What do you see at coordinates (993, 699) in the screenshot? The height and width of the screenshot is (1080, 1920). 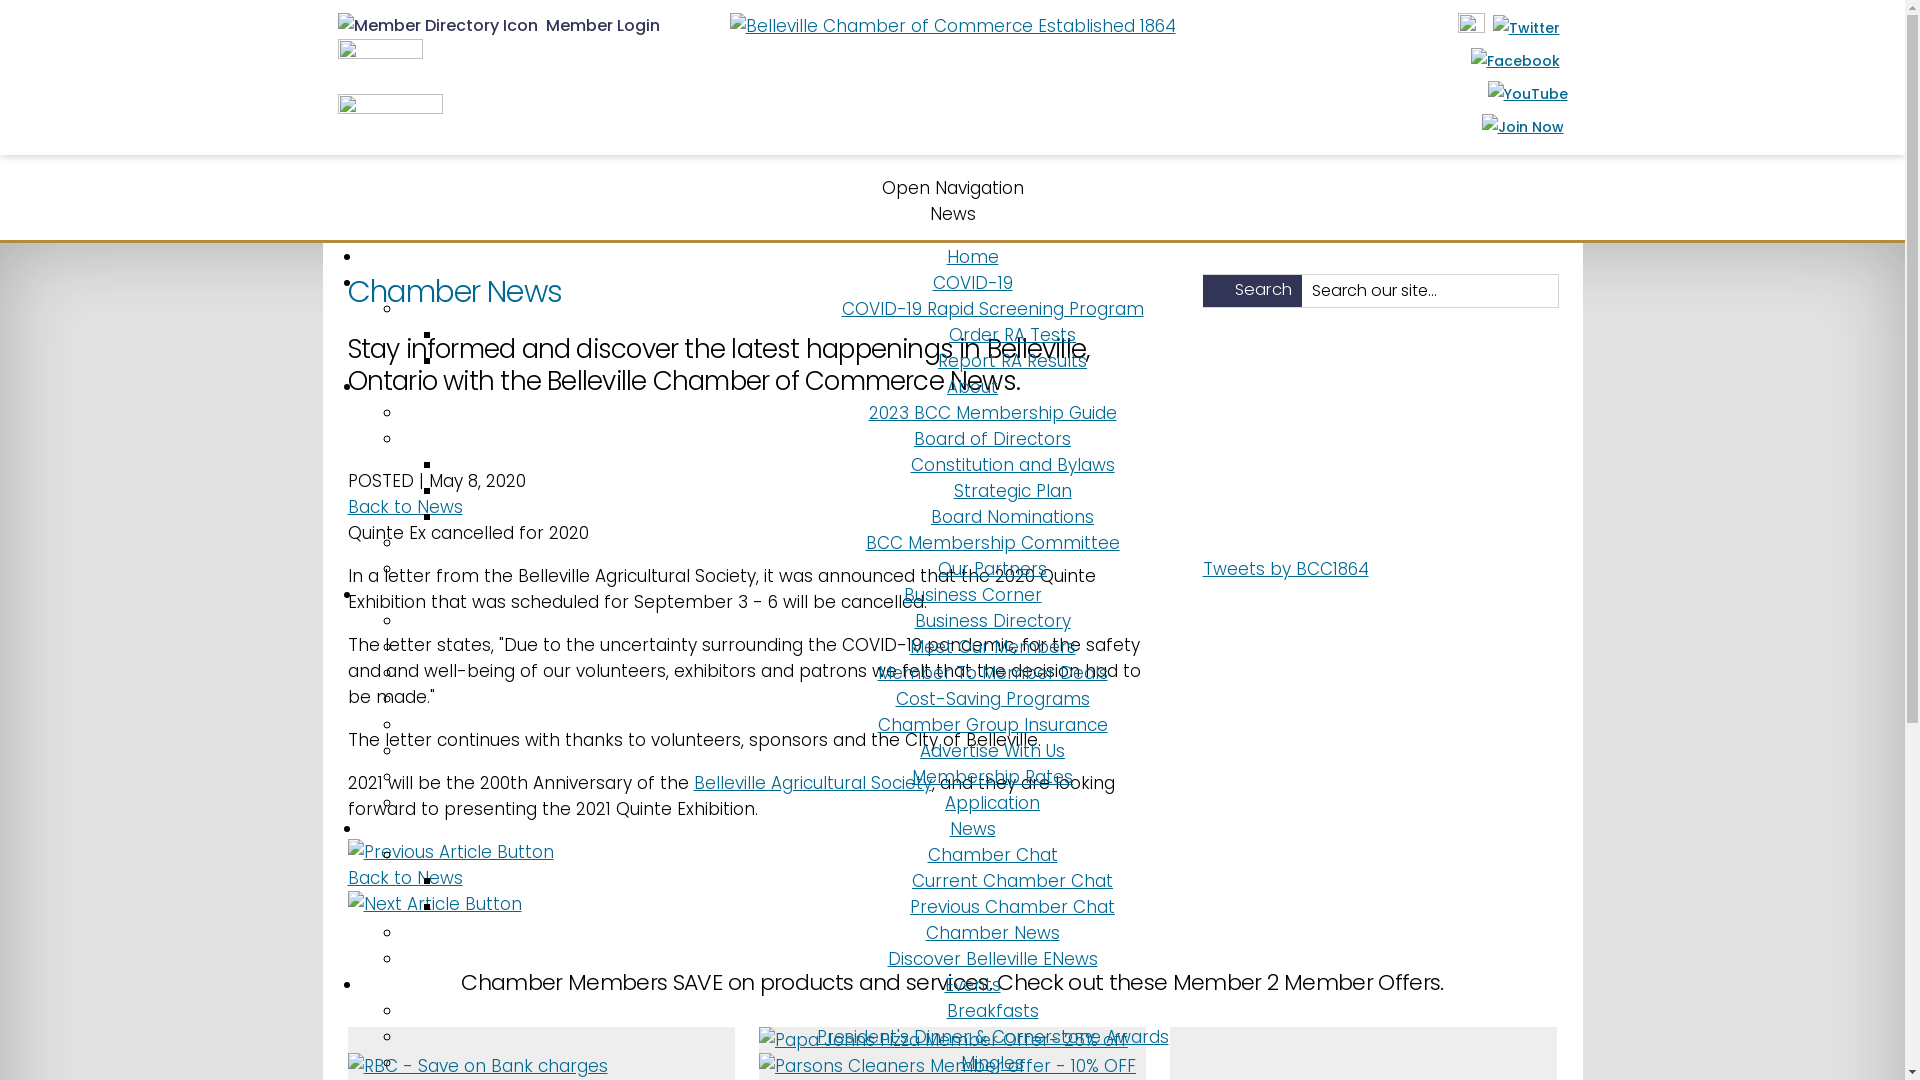 I see `Cost-Saving Programs` at bounding box center [993, 699].